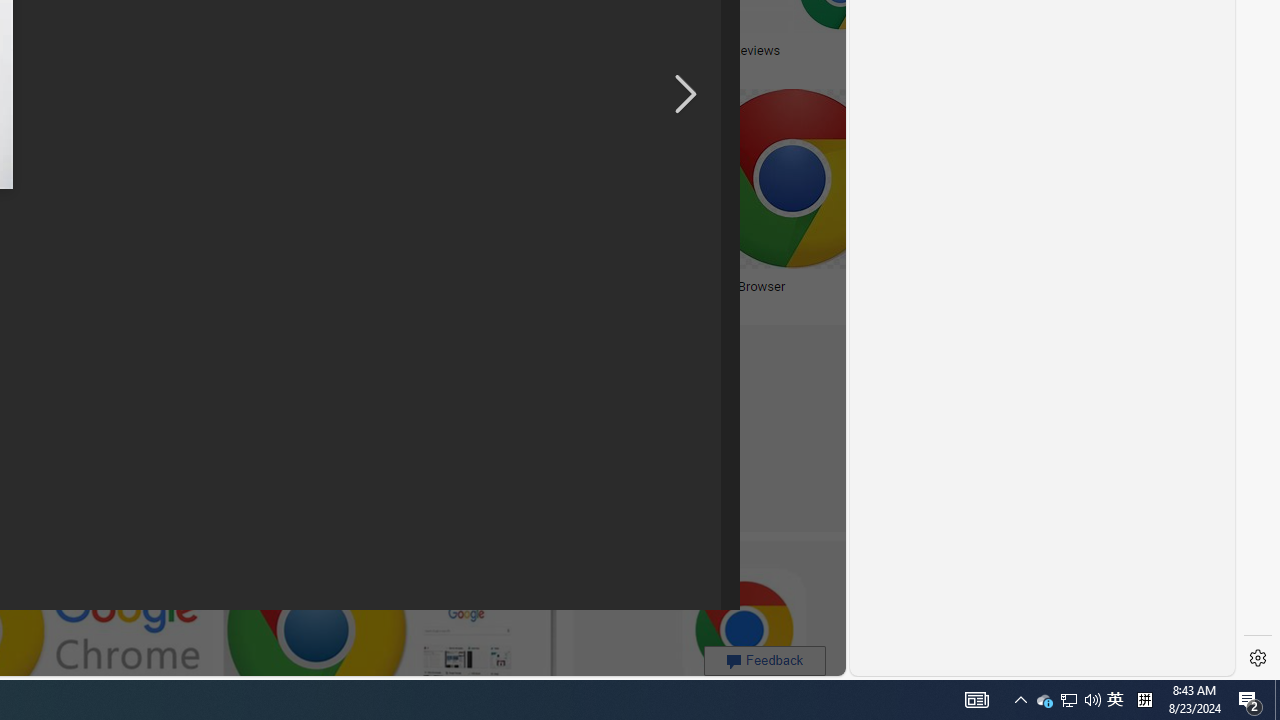 This screenshot has height=720, width=1280. I want to click on Chrome Browser, so click(736, 286).